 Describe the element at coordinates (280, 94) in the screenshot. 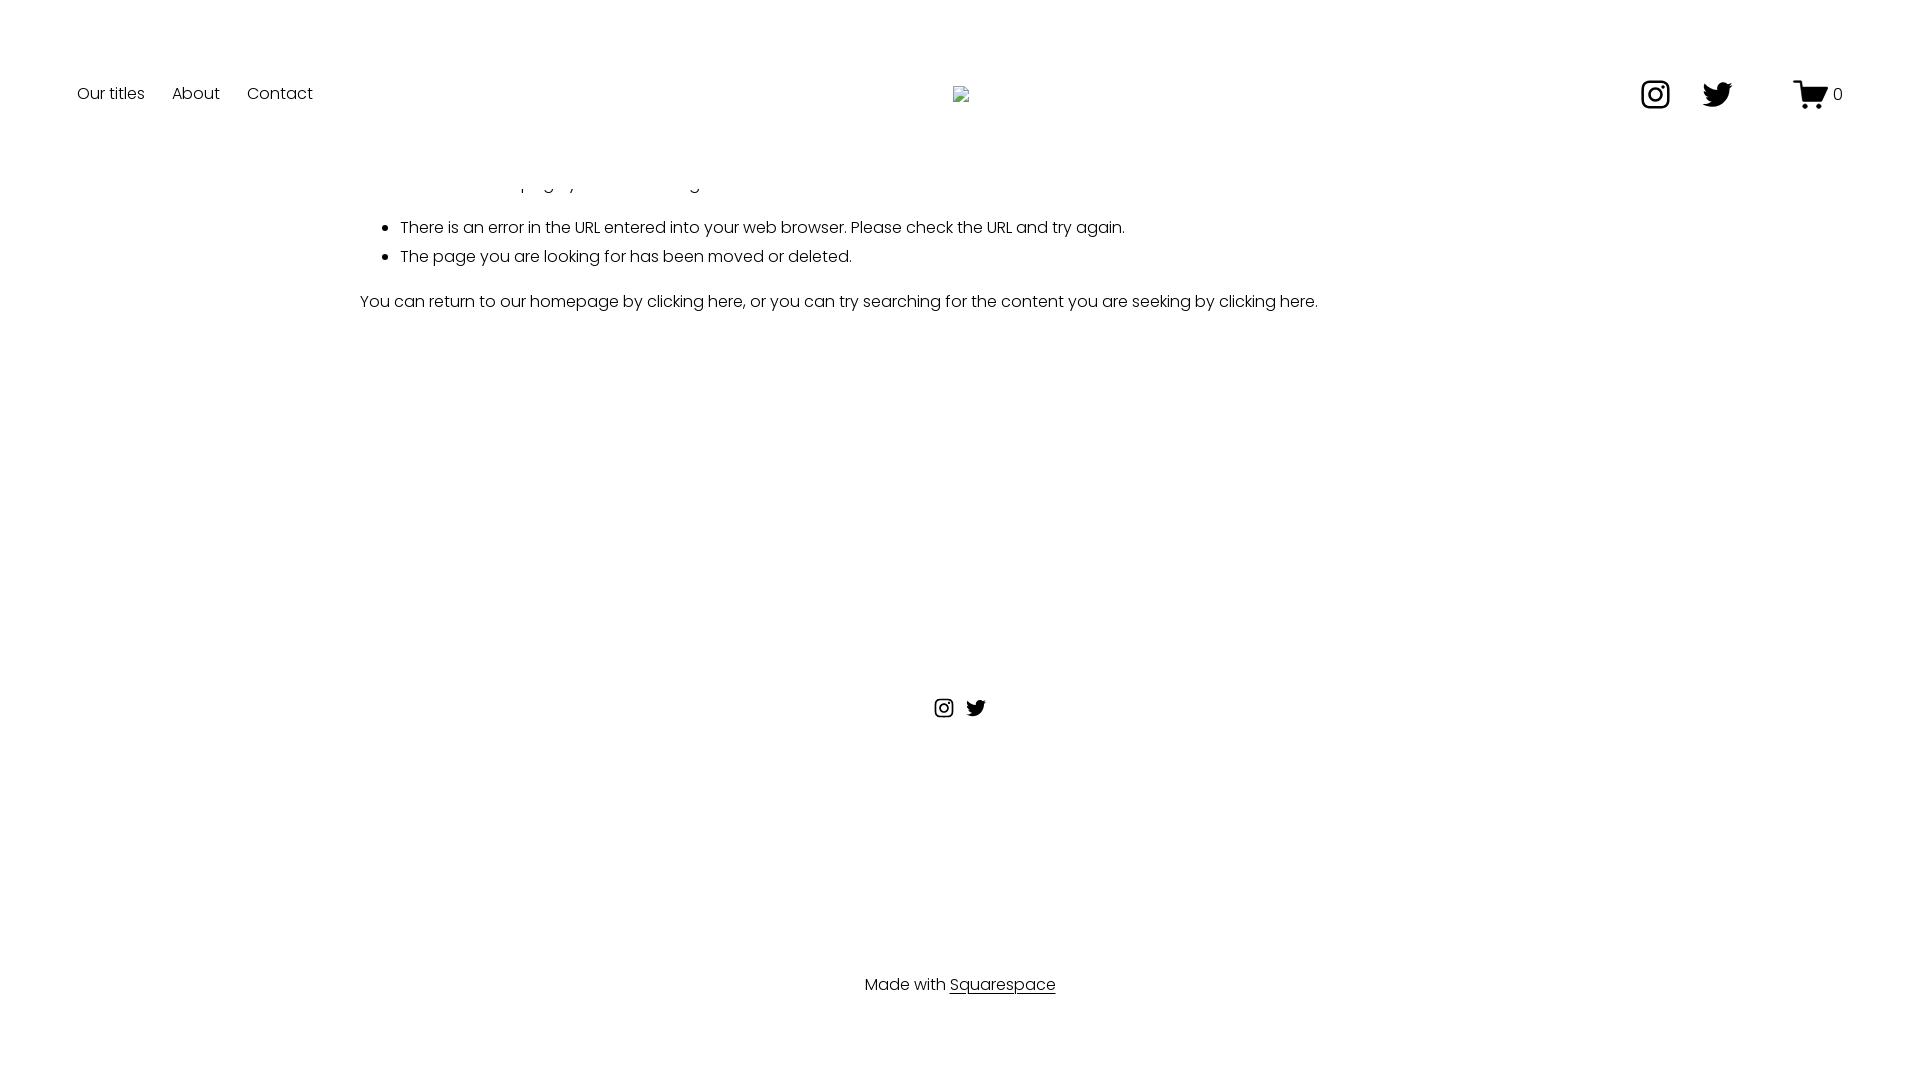

I see `Contact` at that location.